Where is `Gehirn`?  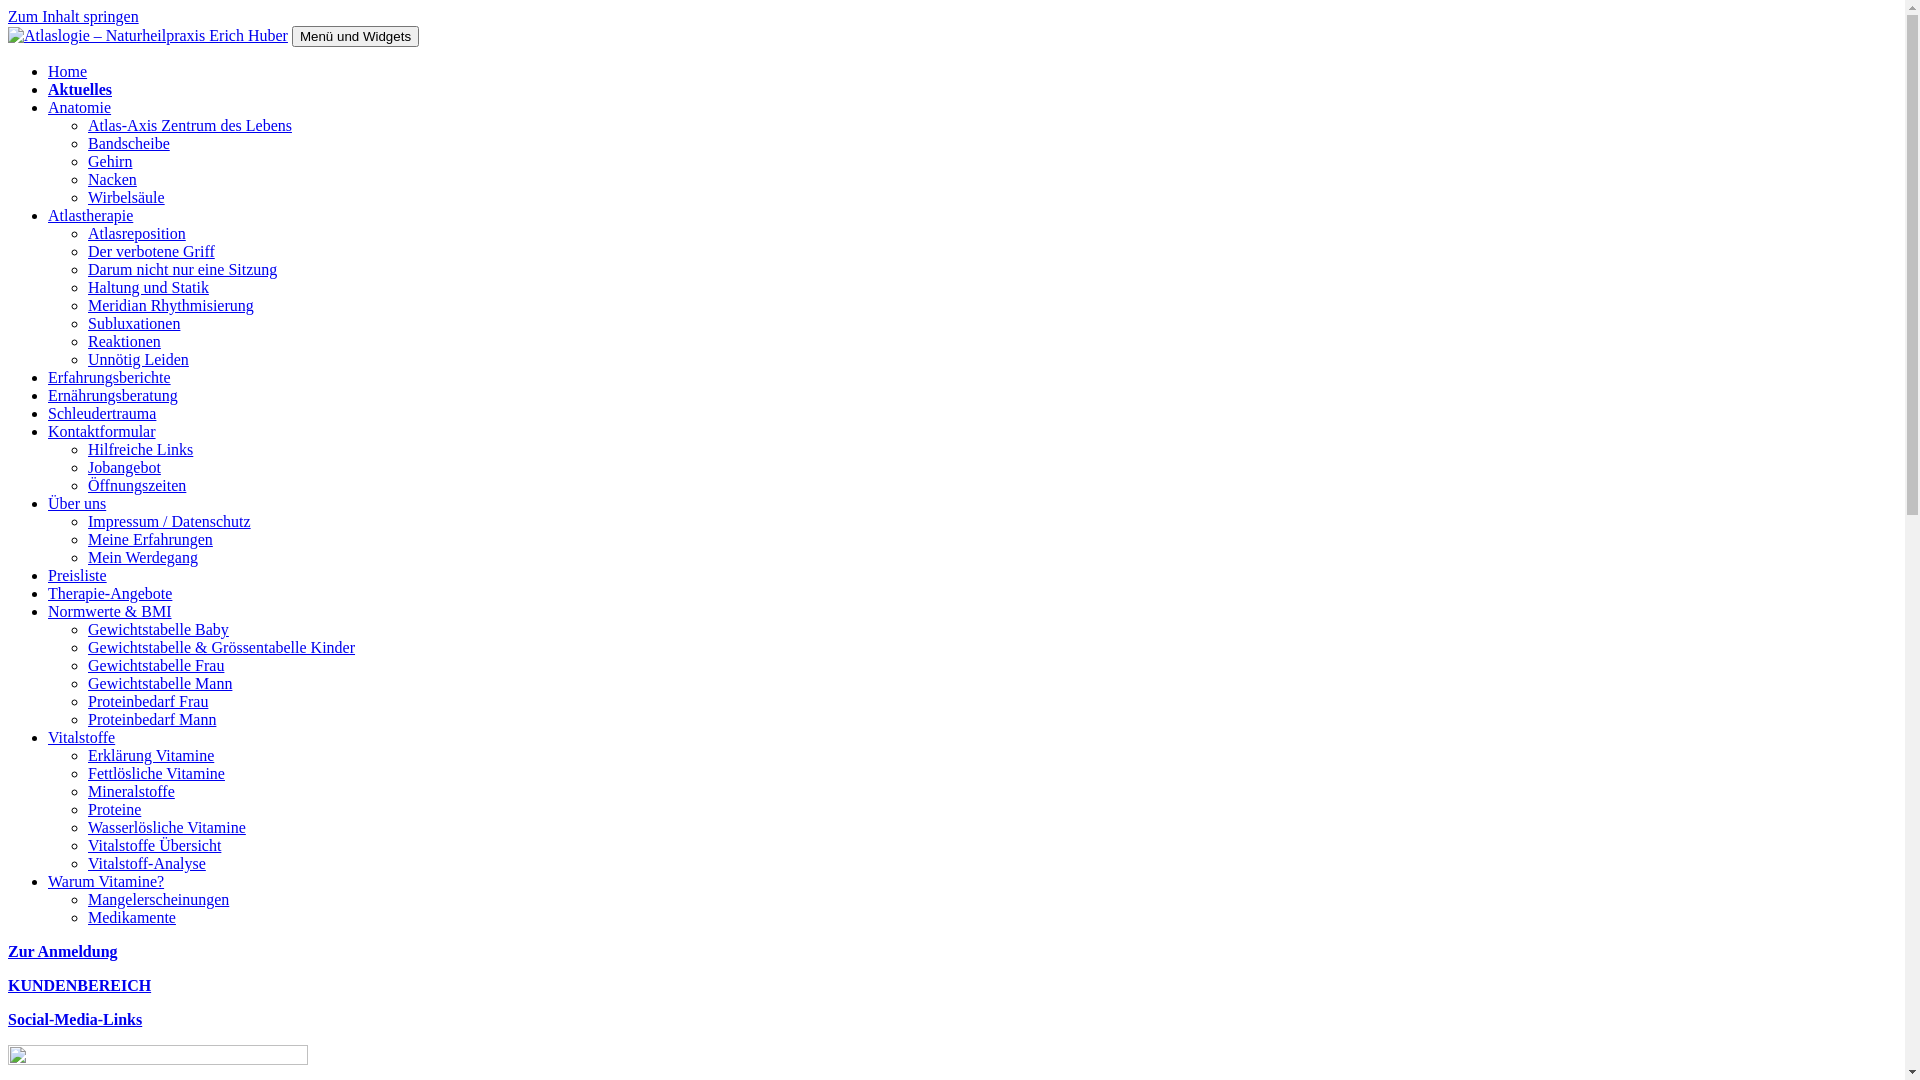 Gehirn is located at coordinates (110, 162).